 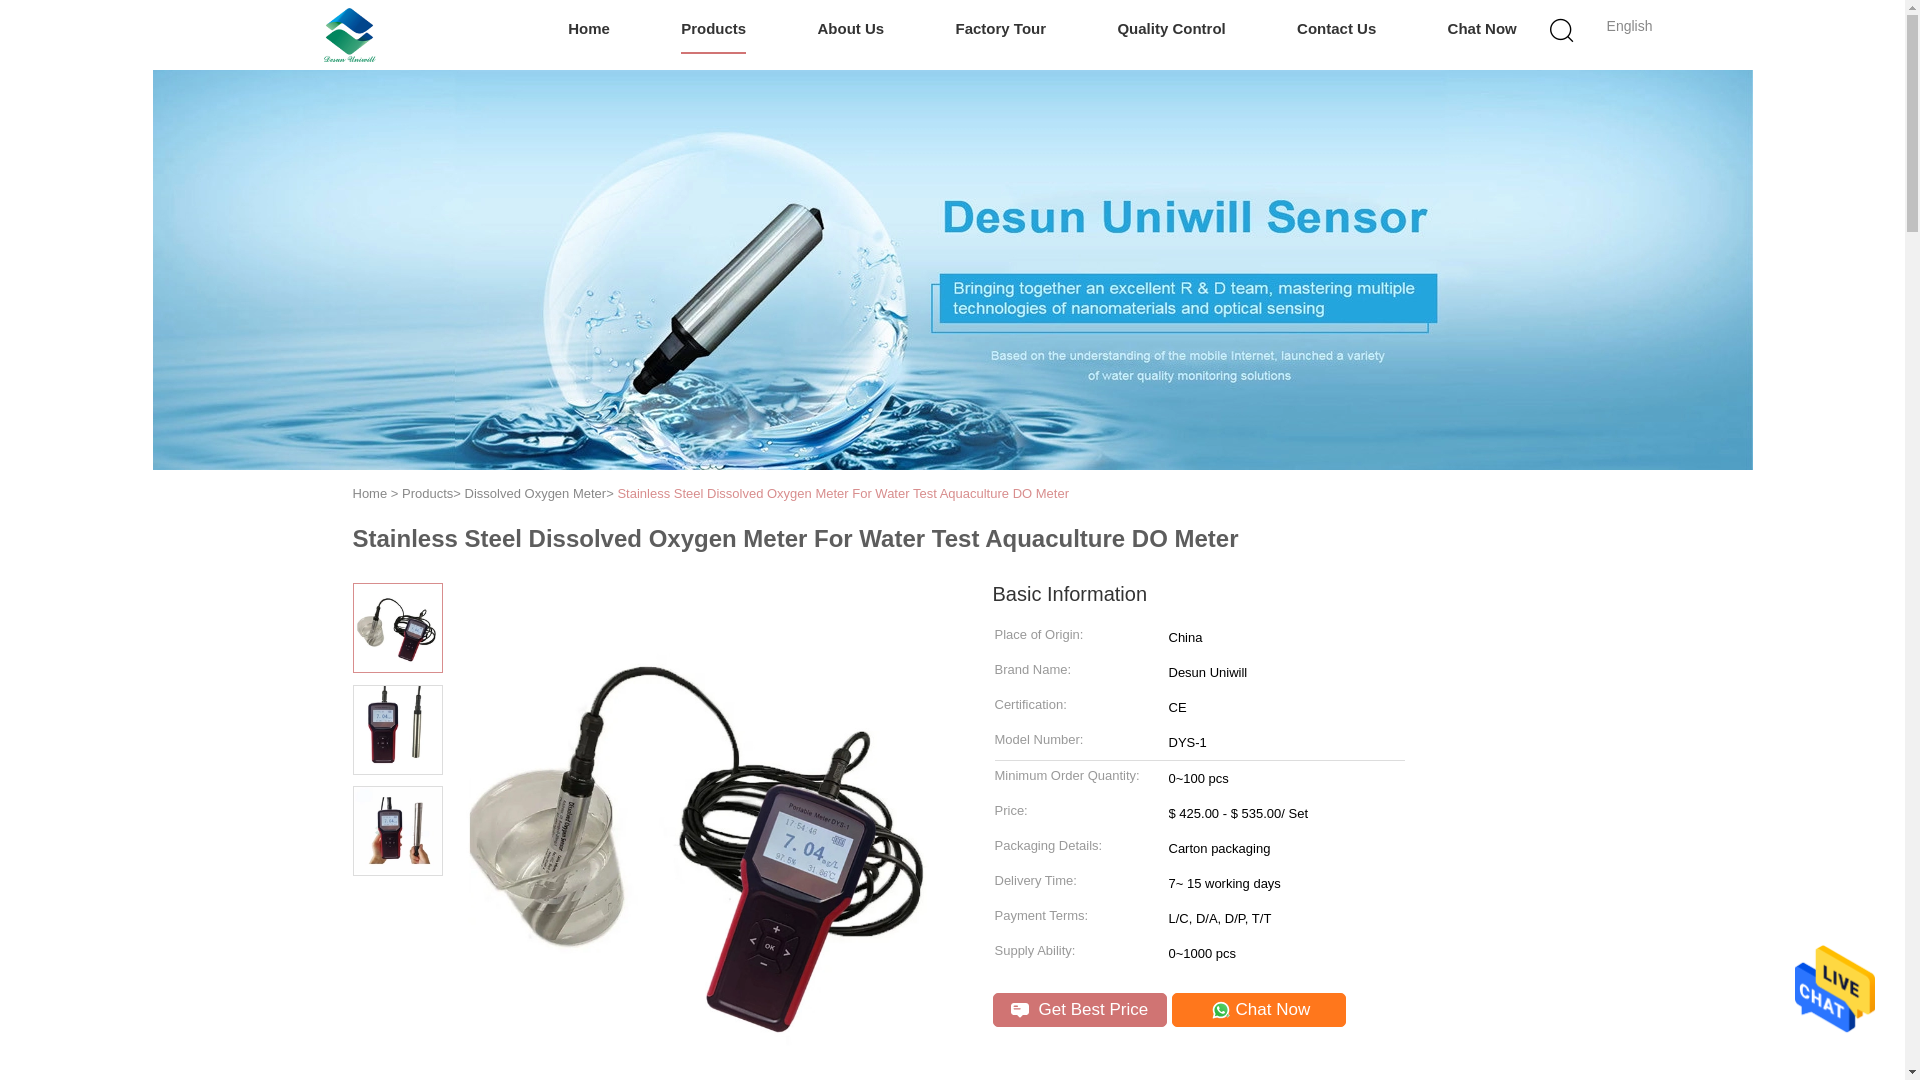 What do you see at coordinates (714, 30) in the screenshot?
I see `Products` at bounding box center [714, 30].